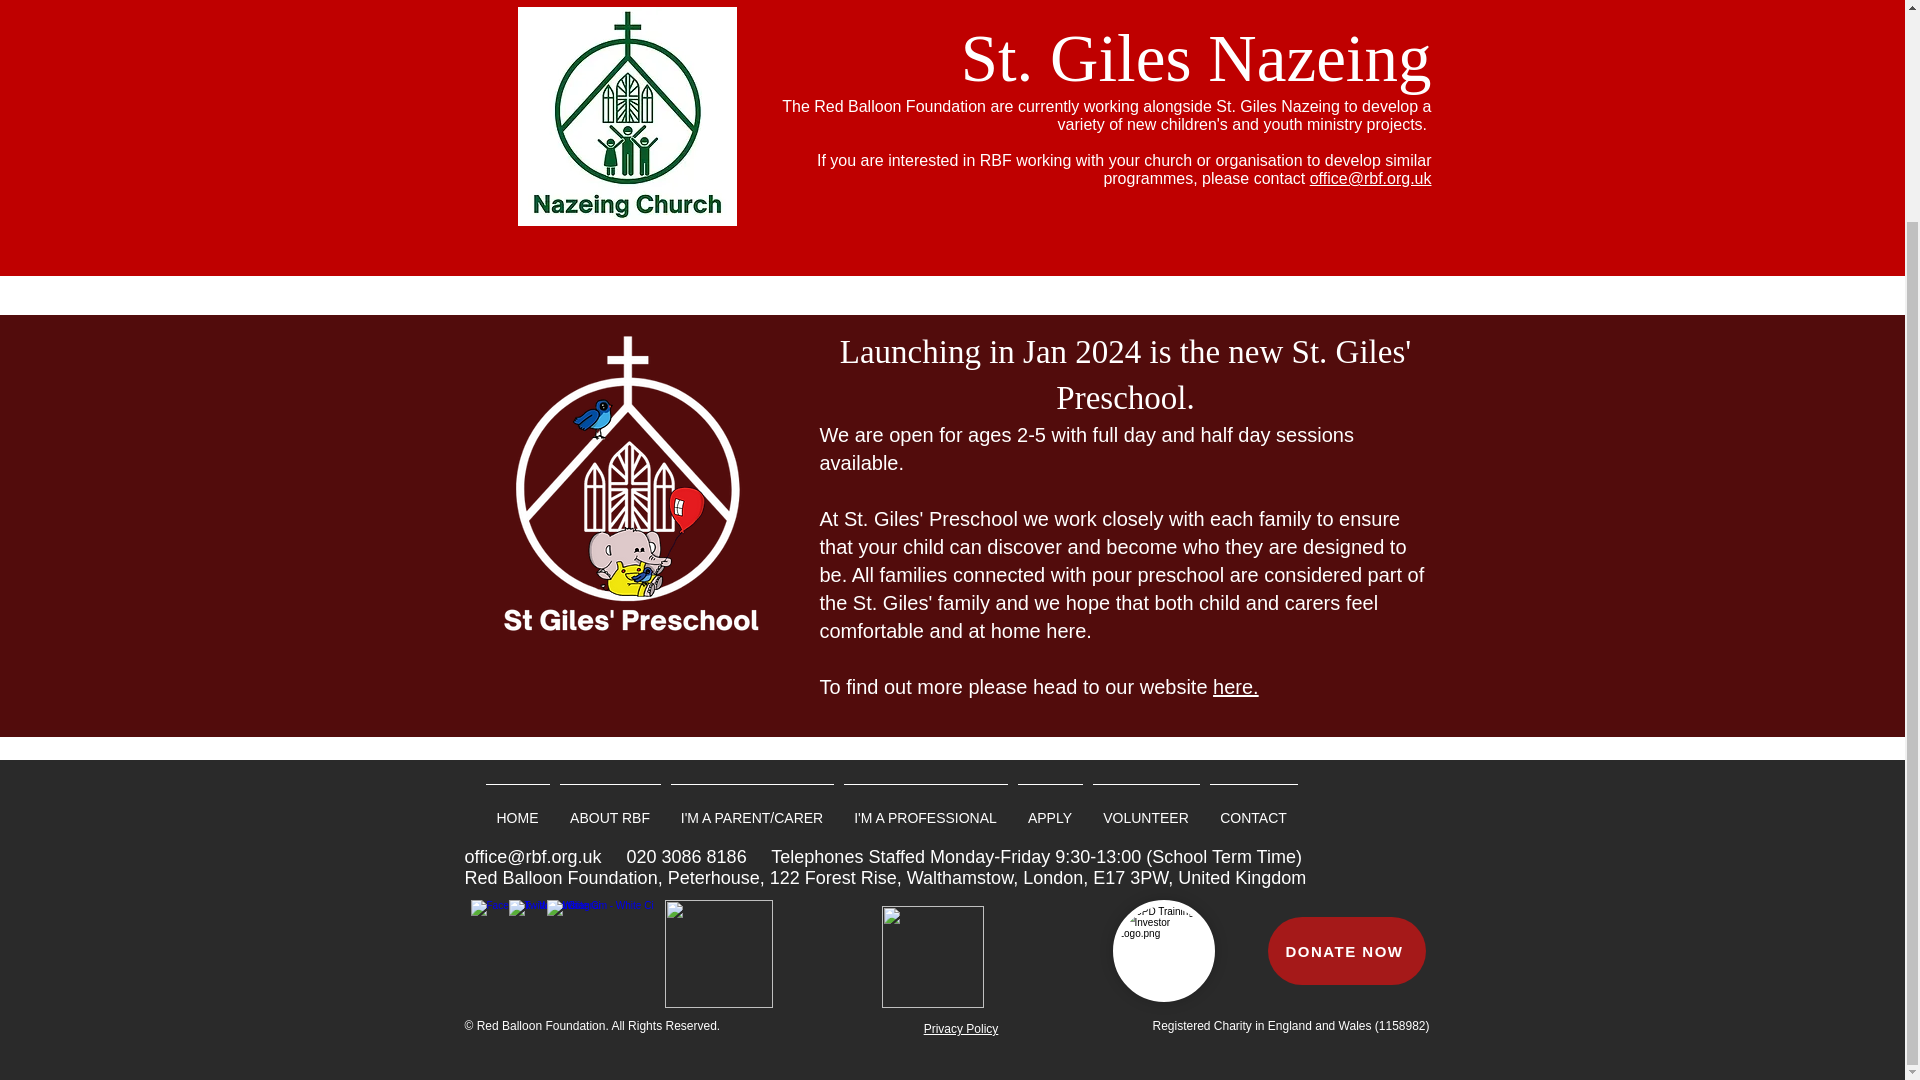 The width and height of the screenshot is (1920, 1080). Describe the element at coordinates (1048, 808) in the screenshot. I see `APPLY` at that location.